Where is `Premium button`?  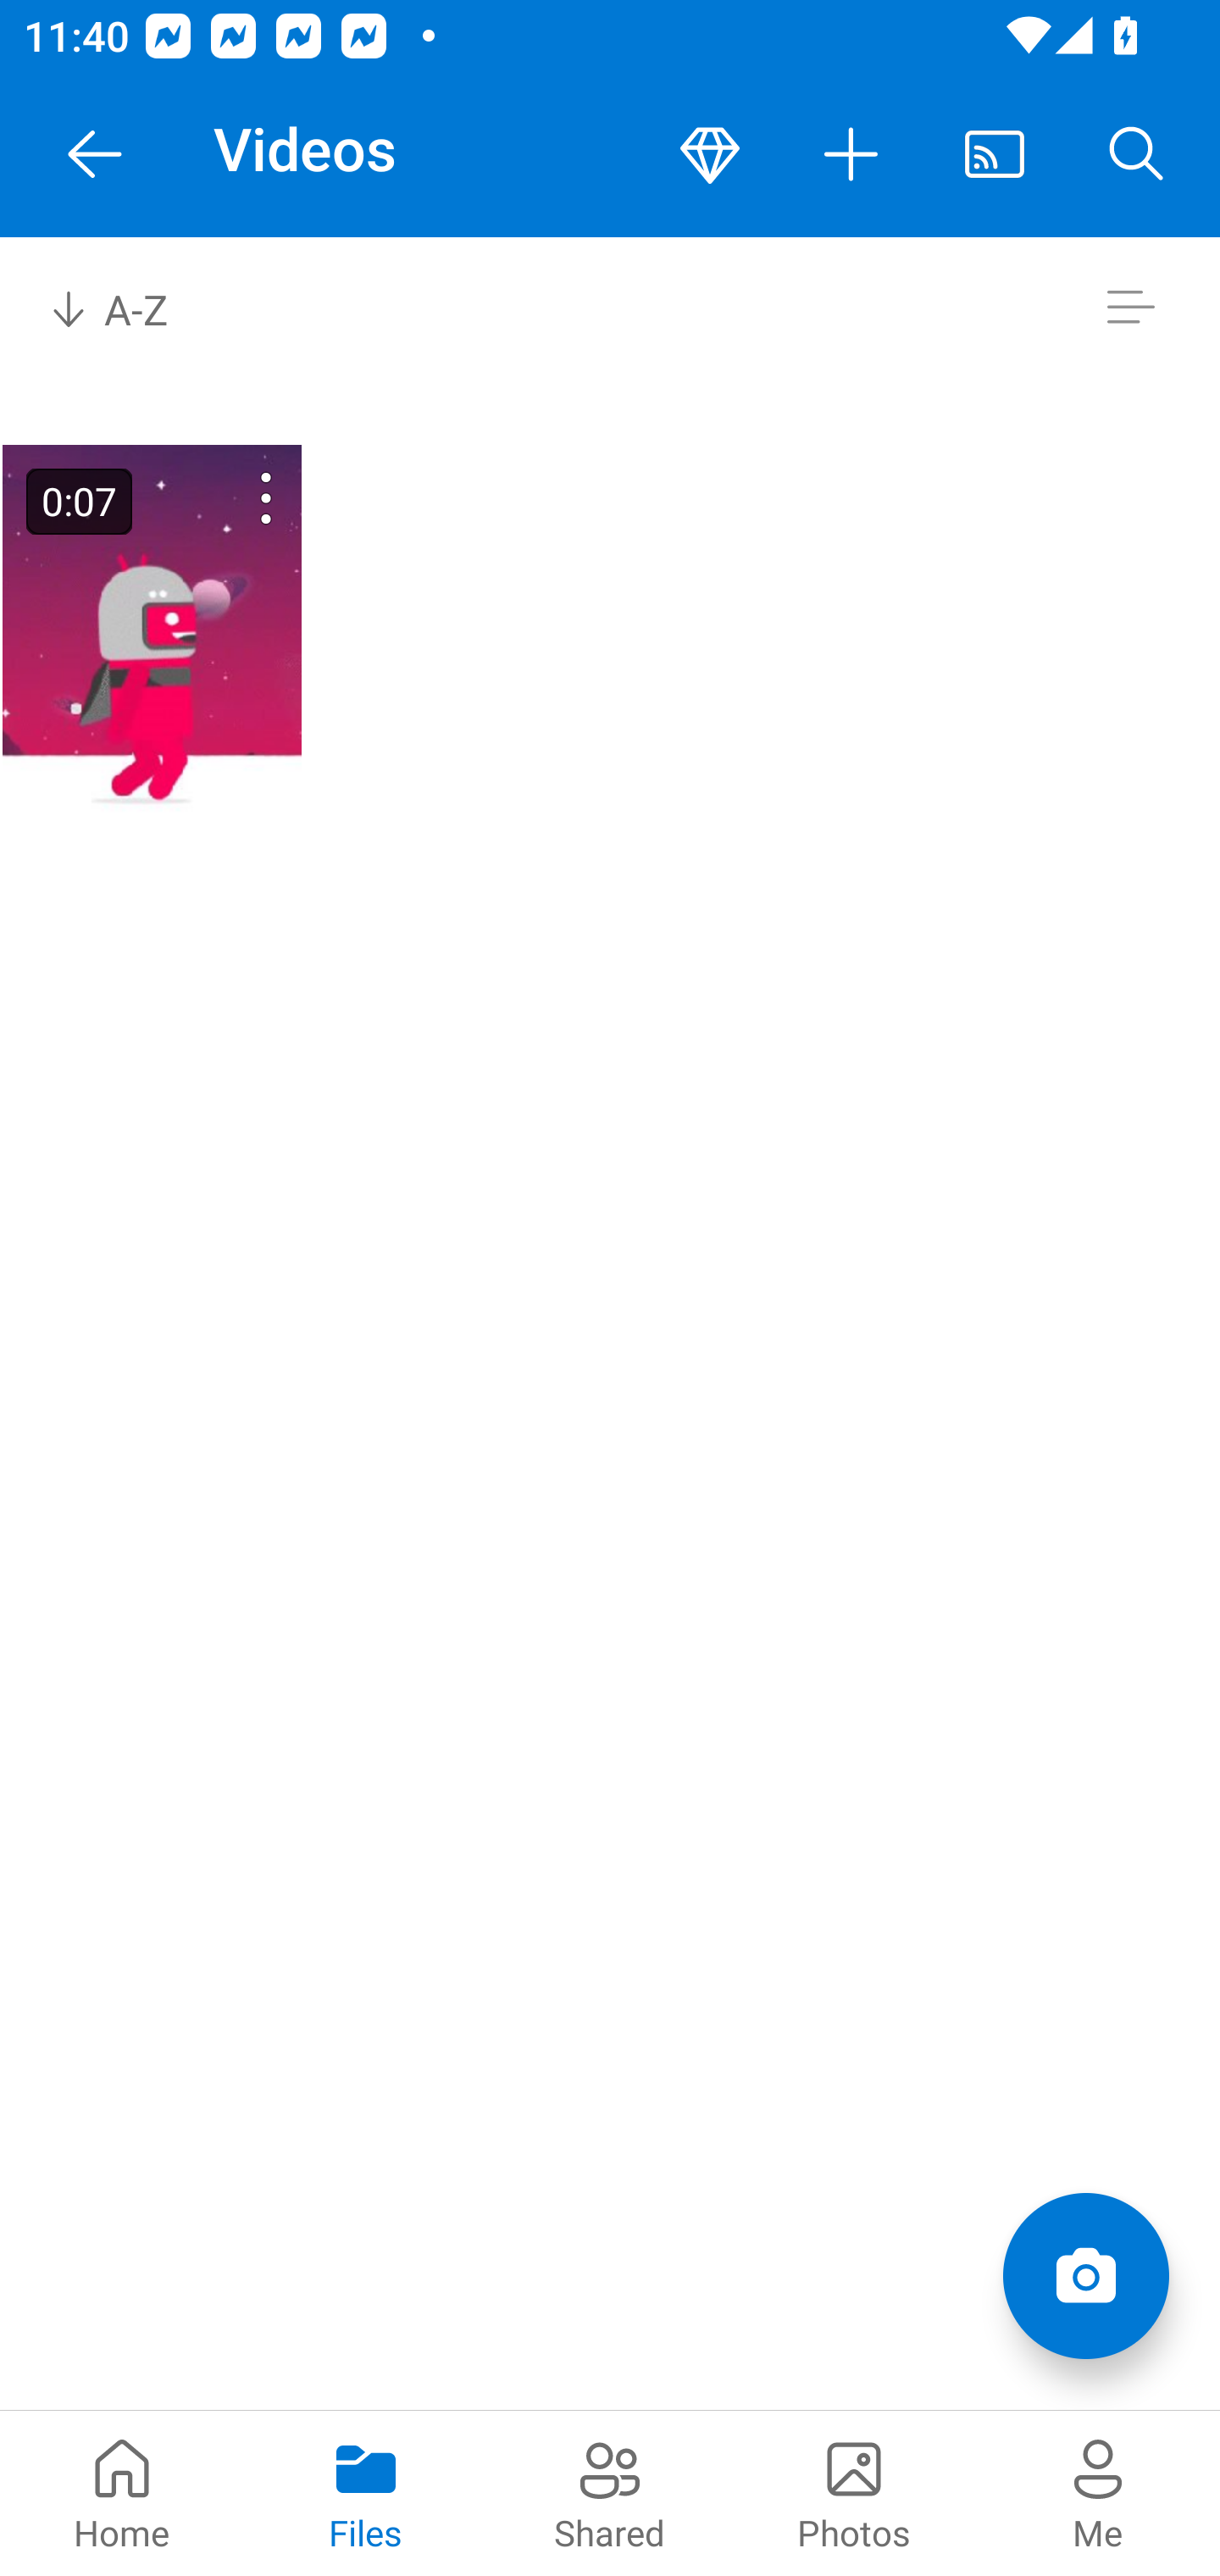
Premium button is located at coordinates (710, 154).